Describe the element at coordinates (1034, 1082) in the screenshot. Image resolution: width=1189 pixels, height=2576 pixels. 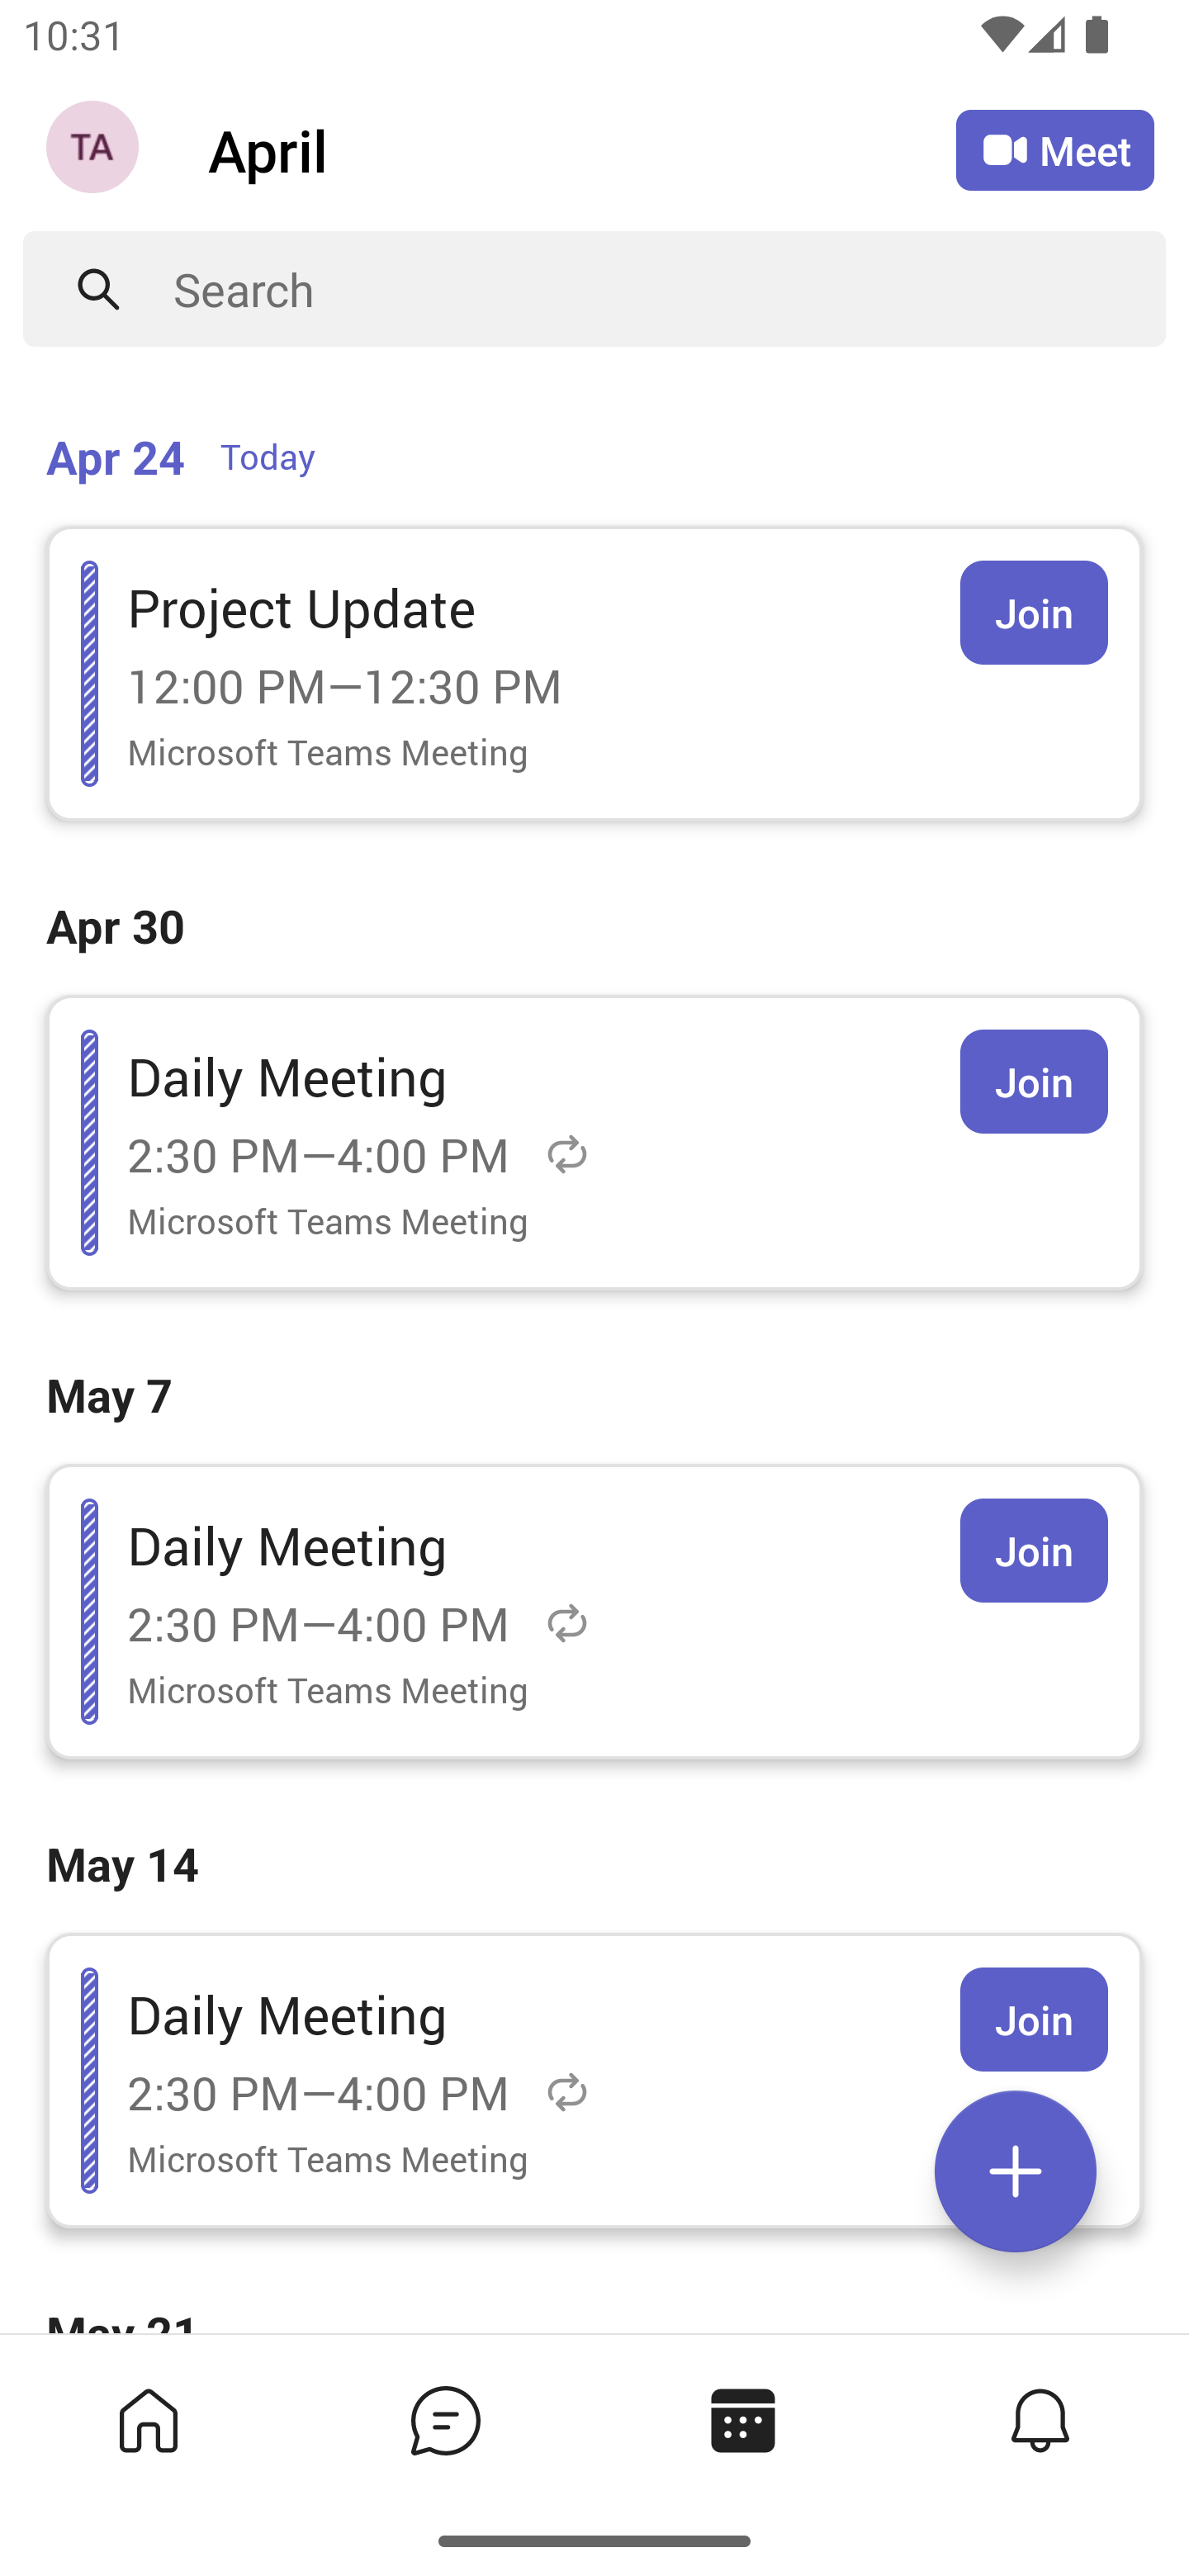
I see `Join` at that location.